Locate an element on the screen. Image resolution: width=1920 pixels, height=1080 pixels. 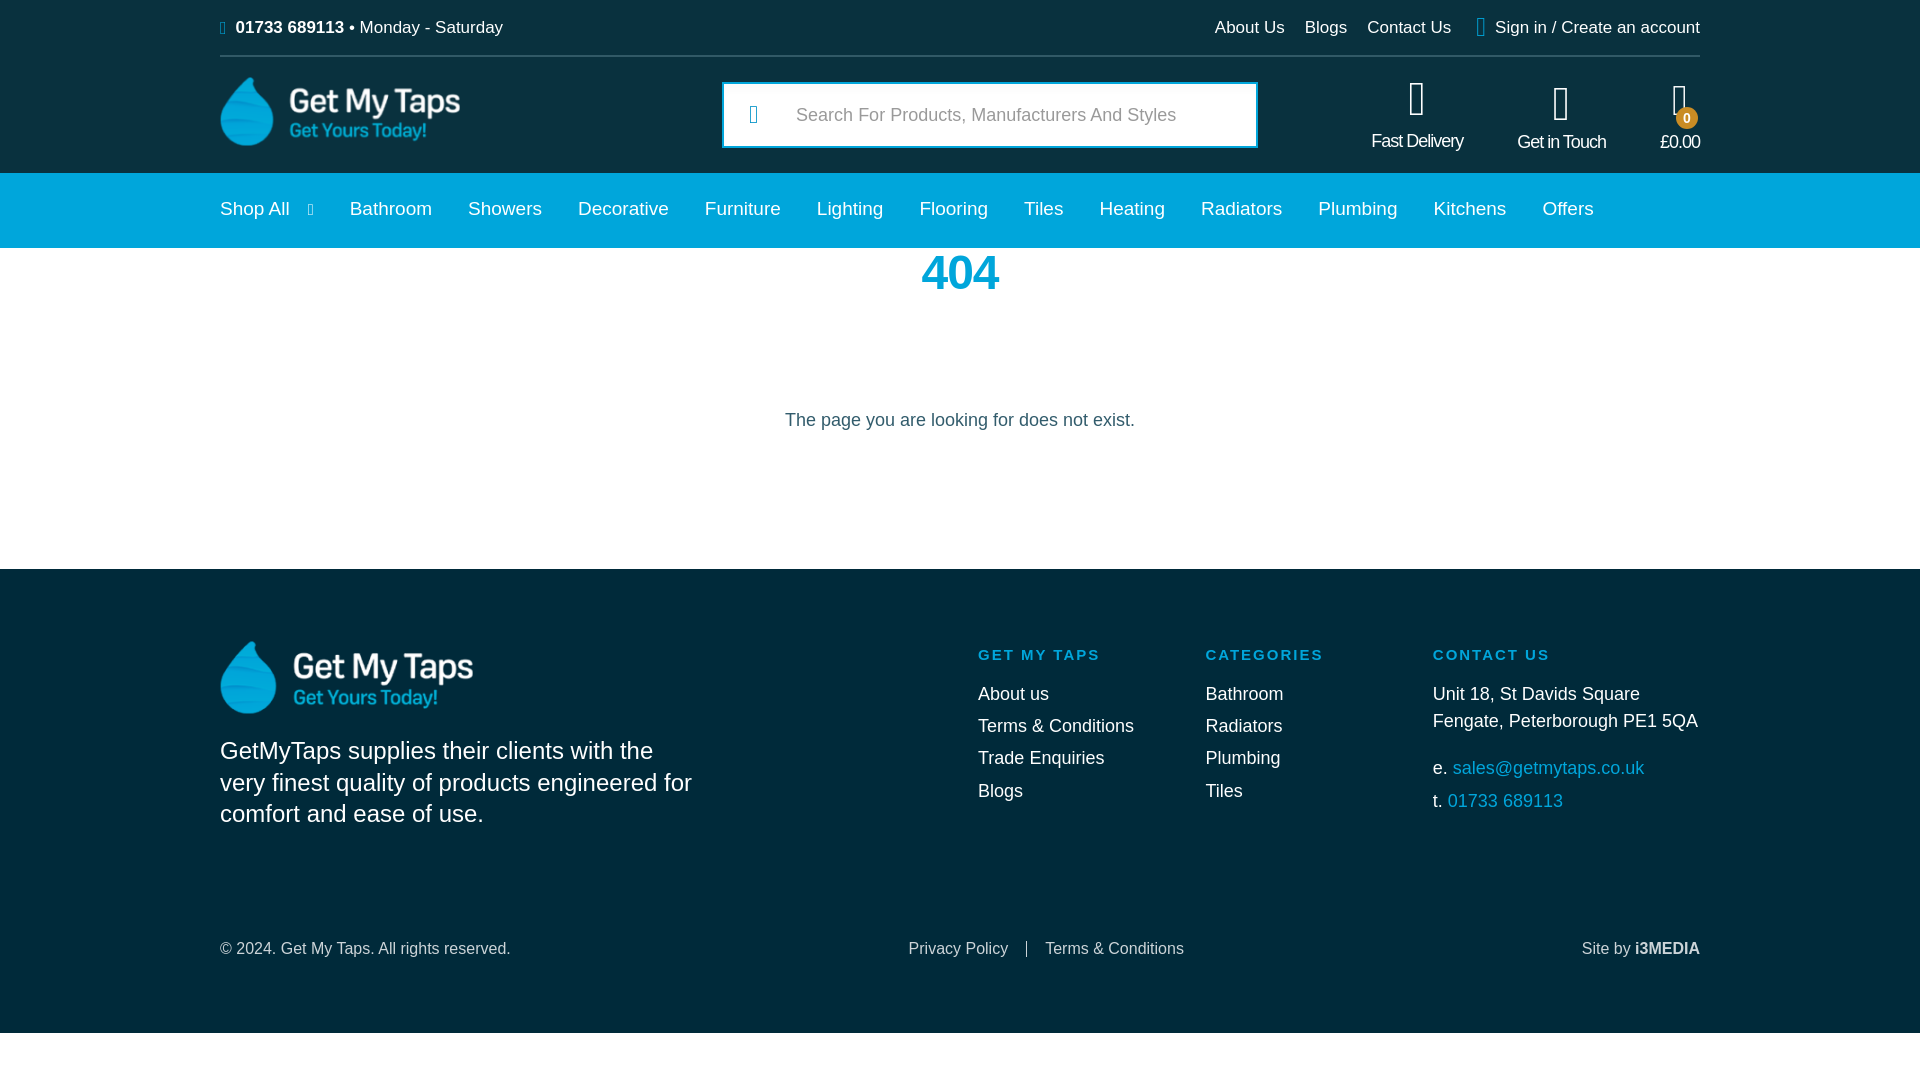
01733 689113 is located at coordinates (290, 27).